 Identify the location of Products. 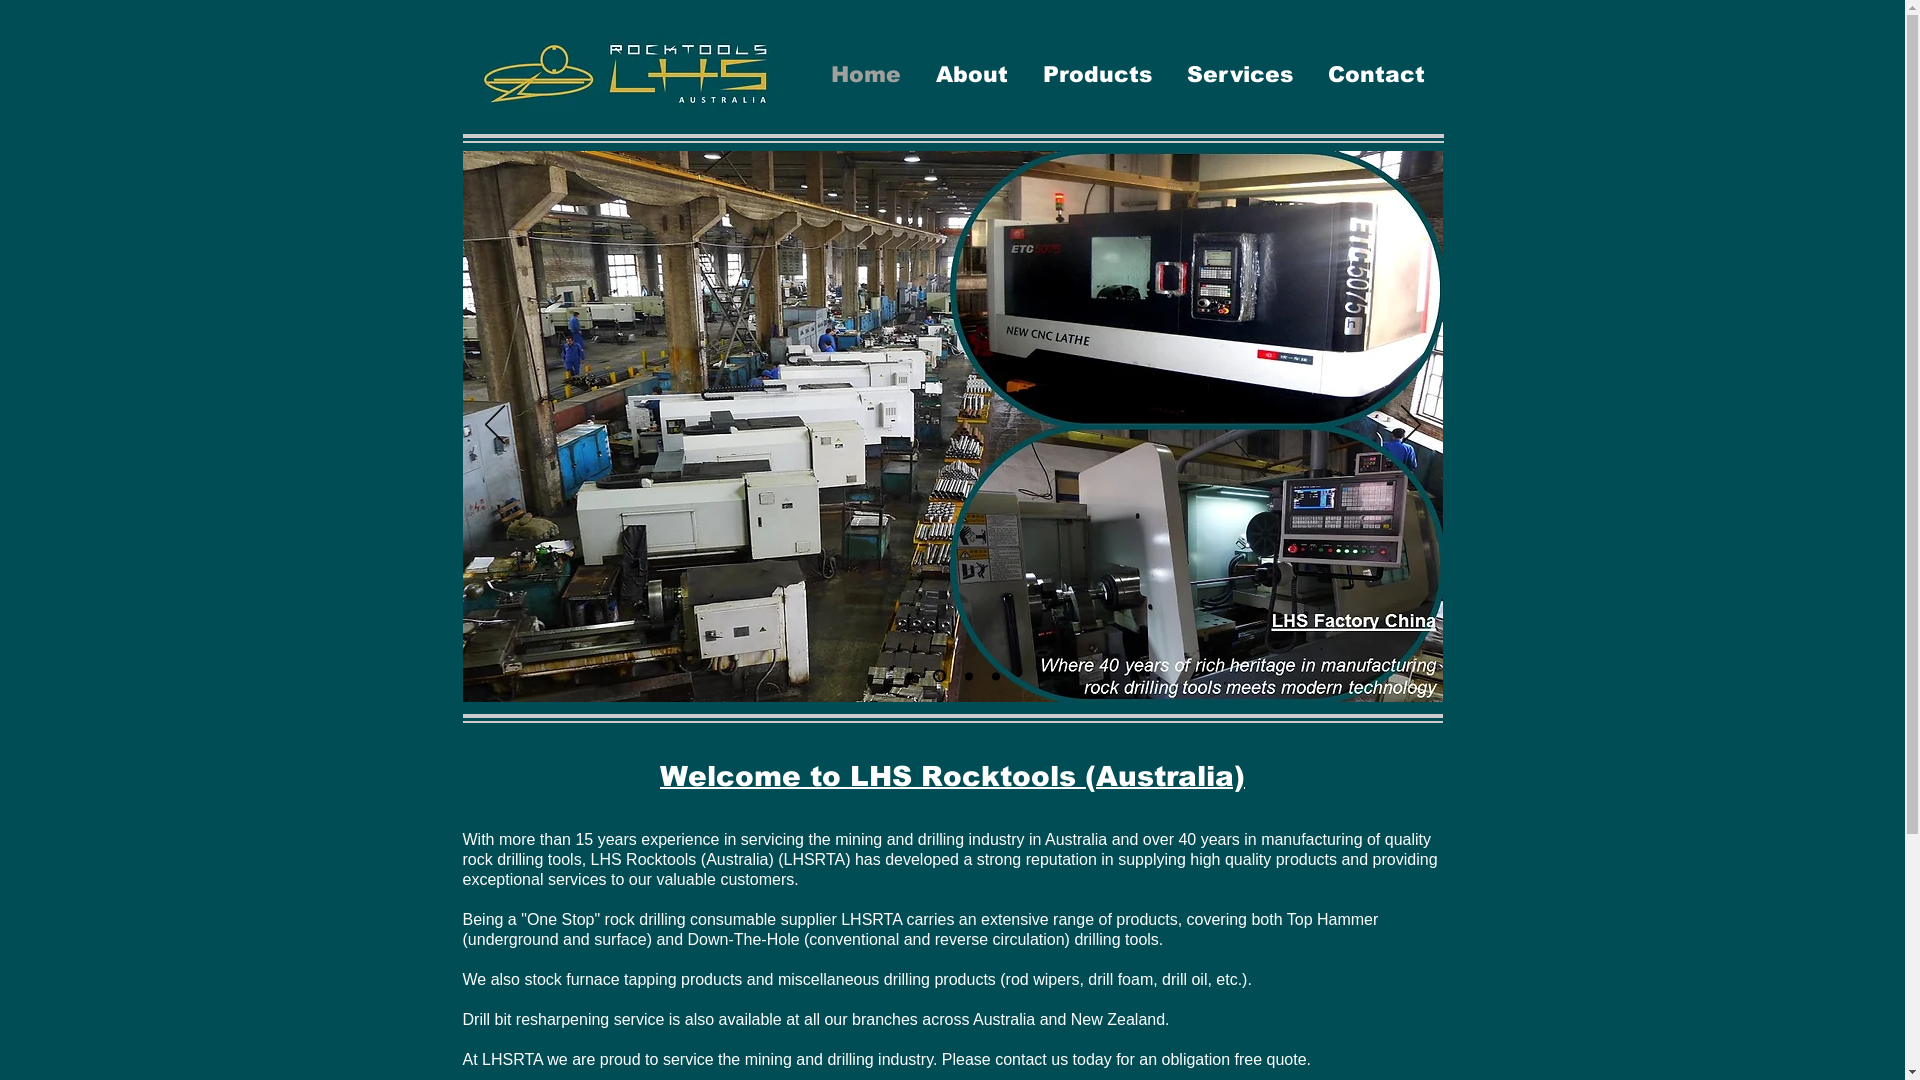
(1098, 74).